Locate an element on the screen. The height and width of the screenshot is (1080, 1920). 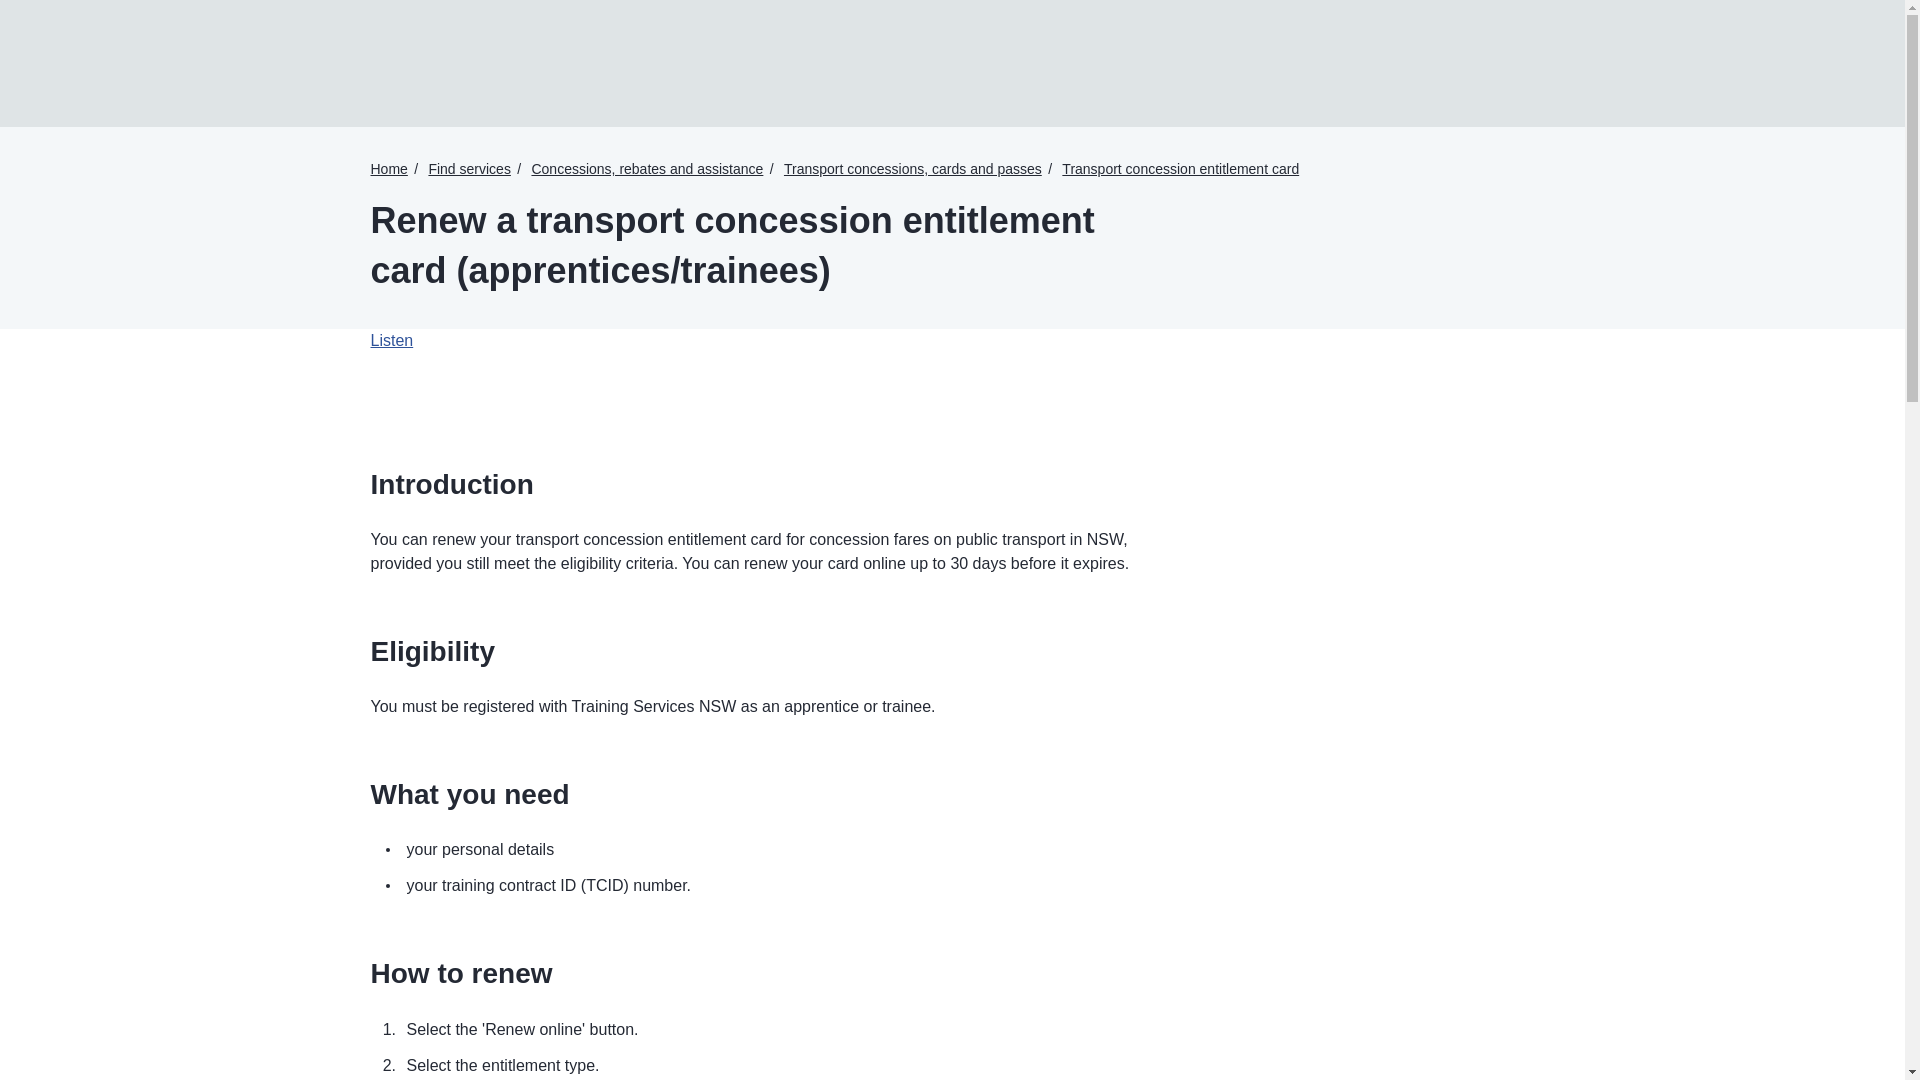
Concessions, rebates and assistance is located at coordinates (646, 168).